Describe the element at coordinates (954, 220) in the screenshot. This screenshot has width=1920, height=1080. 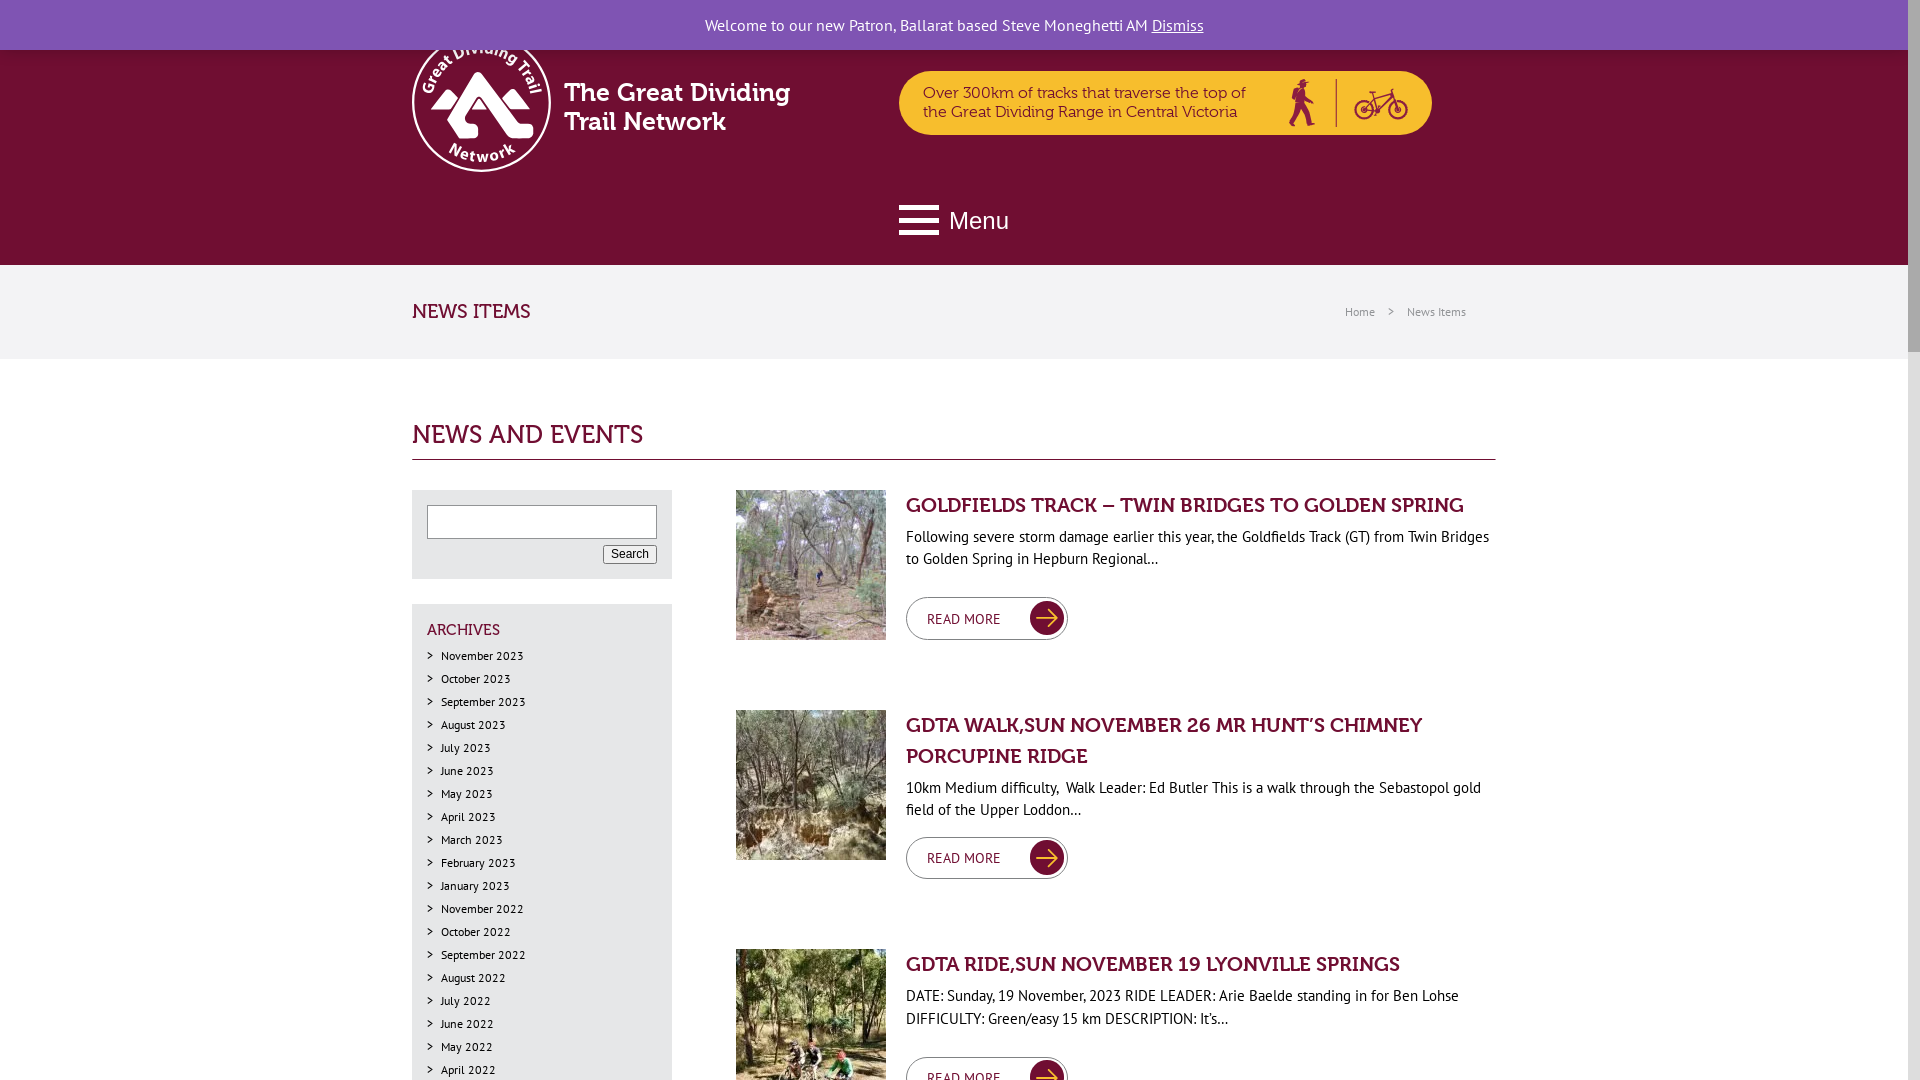
I see `Menu` at that location.